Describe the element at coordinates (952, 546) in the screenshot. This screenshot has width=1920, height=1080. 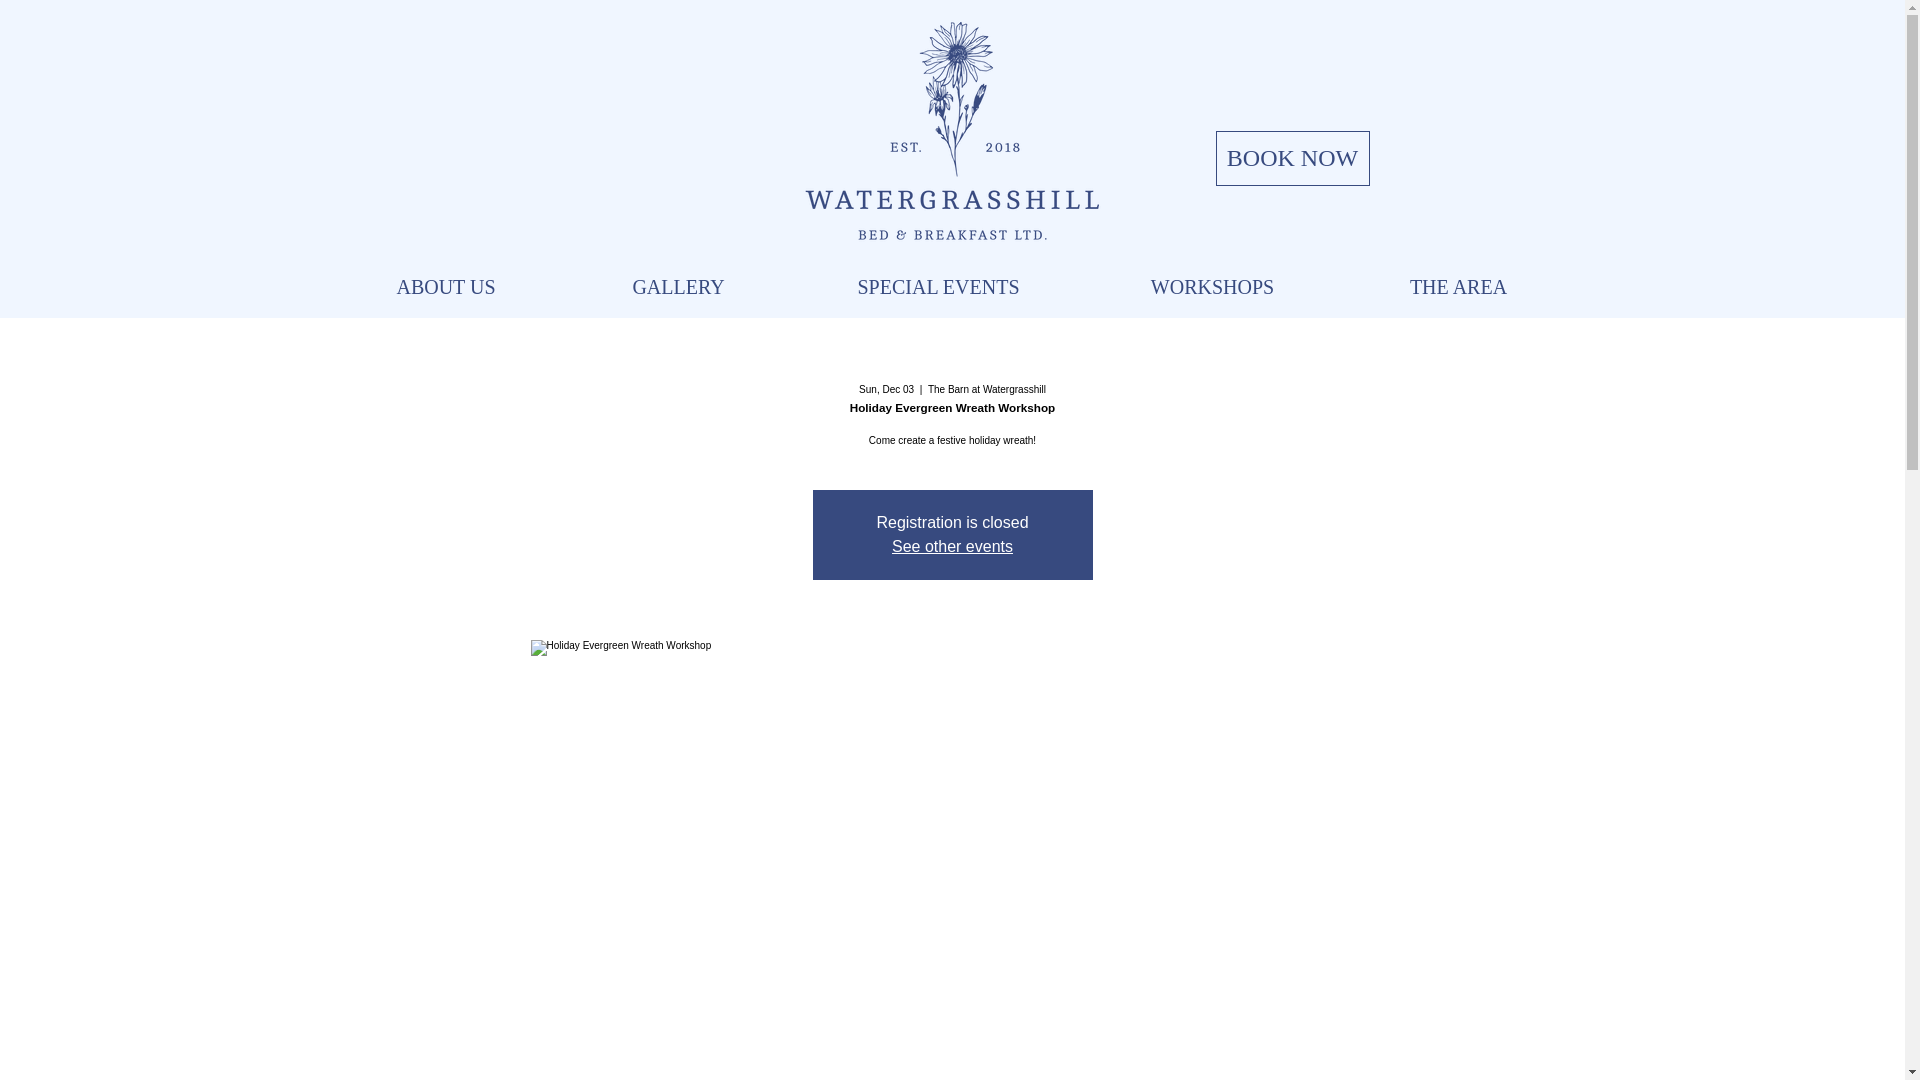
I see `See other events` at that location.